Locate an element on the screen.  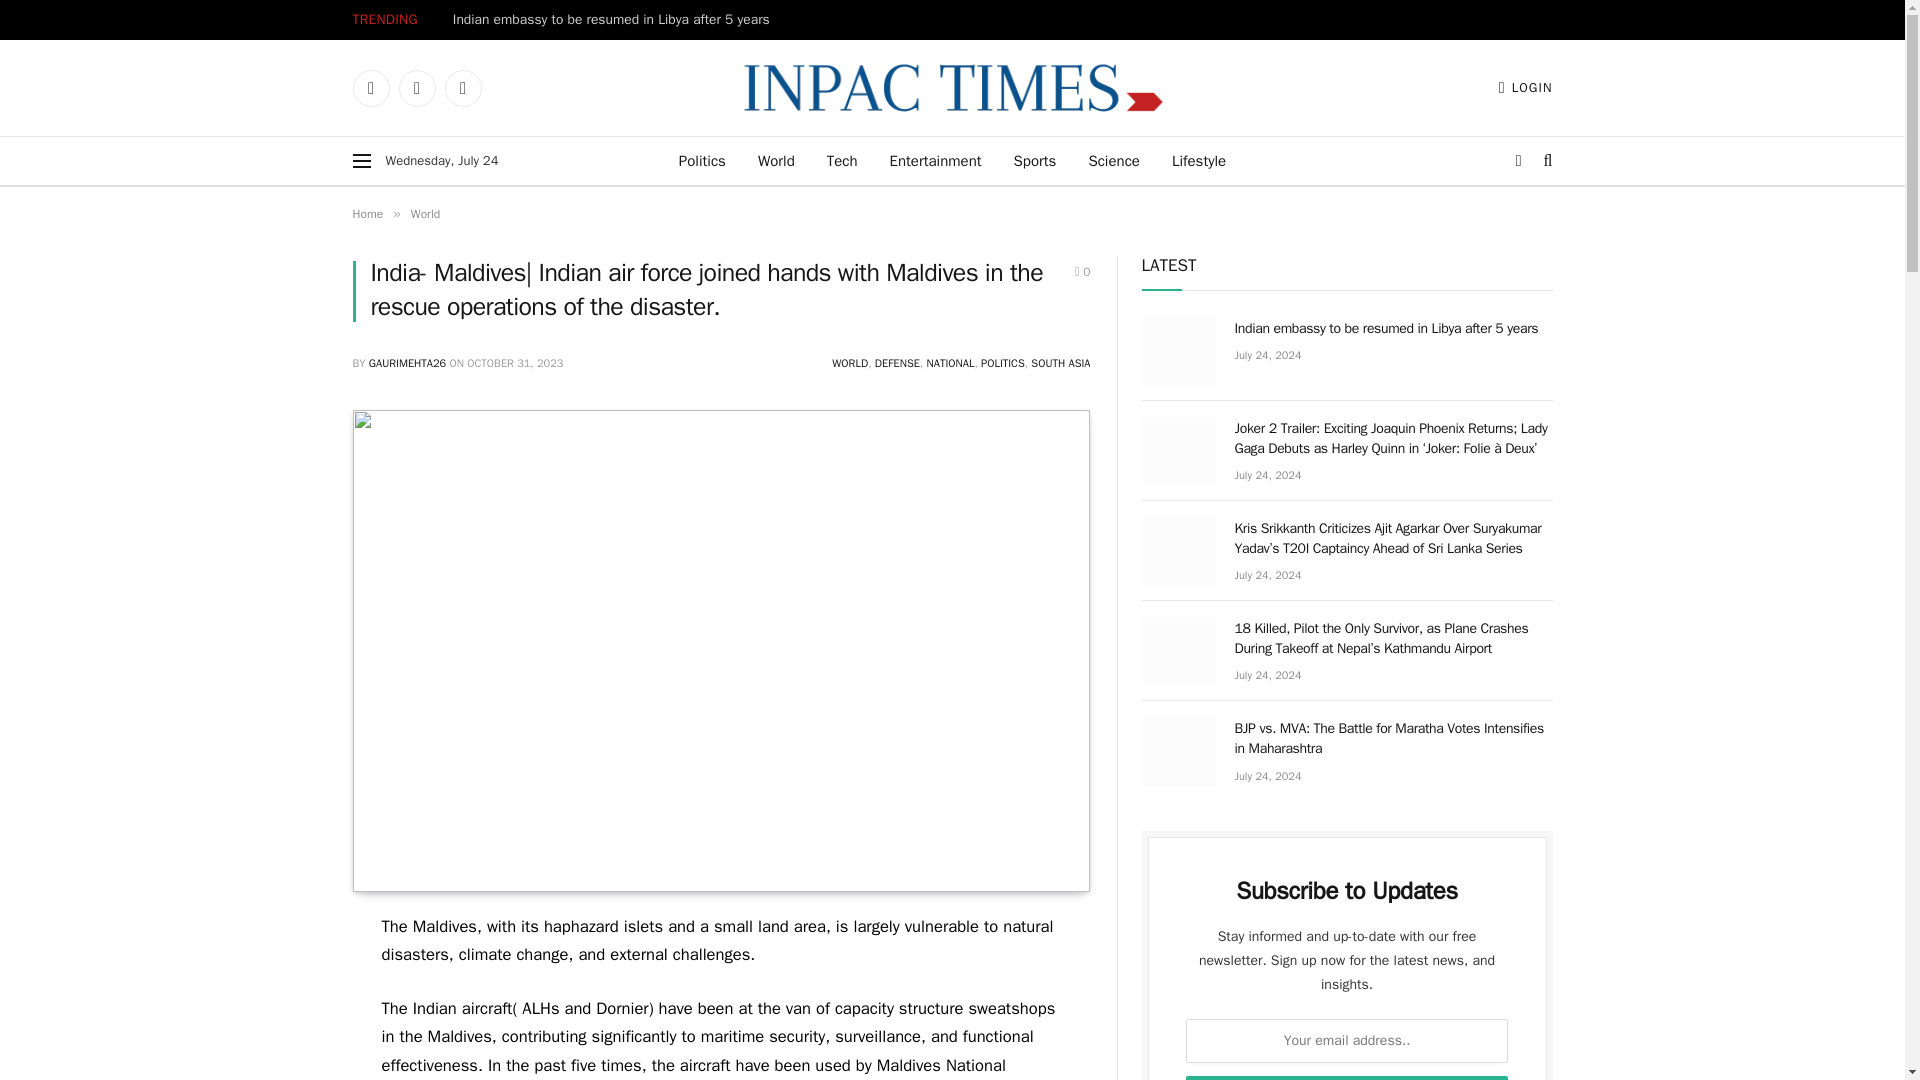
Subscribe is located at coordinates (1346, 1078).